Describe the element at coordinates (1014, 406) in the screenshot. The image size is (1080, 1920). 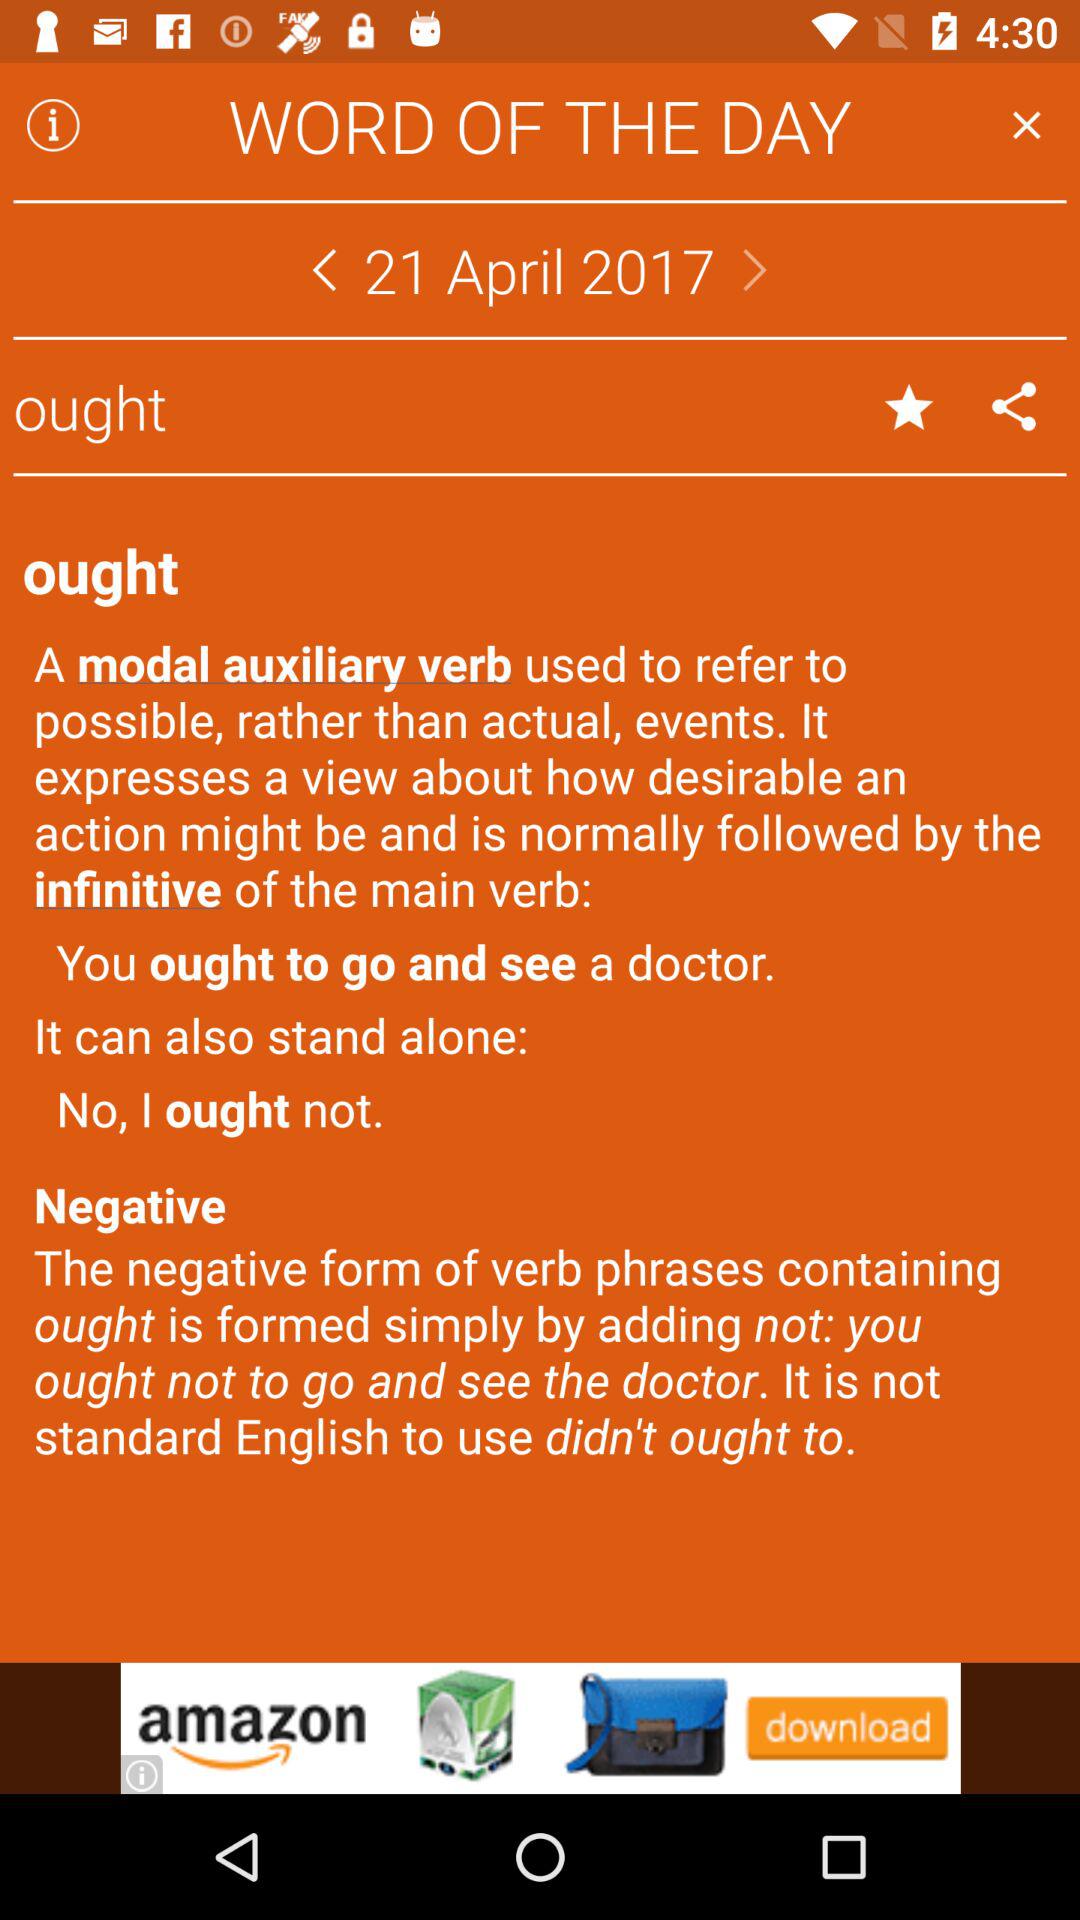
I see `share the article` at that location.